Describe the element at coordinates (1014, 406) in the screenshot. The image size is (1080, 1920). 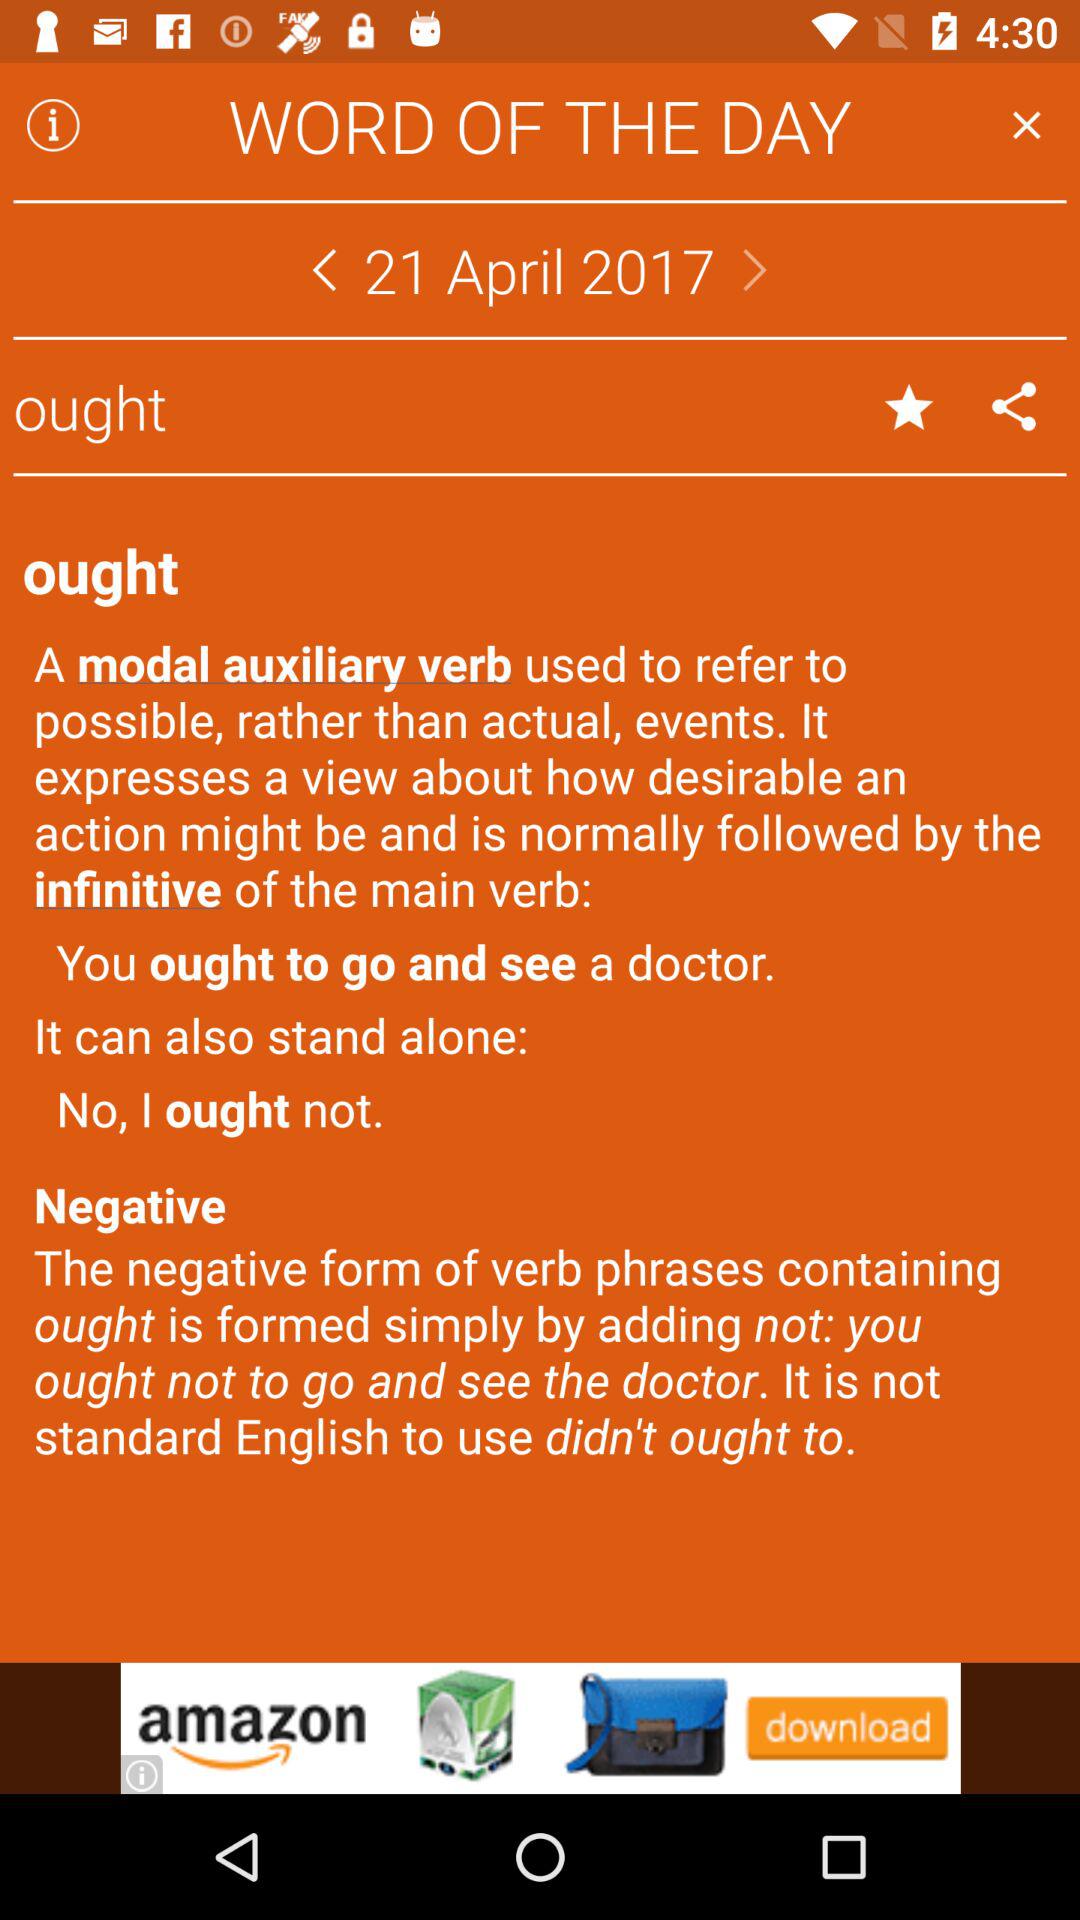
I see `share the article` at that location.